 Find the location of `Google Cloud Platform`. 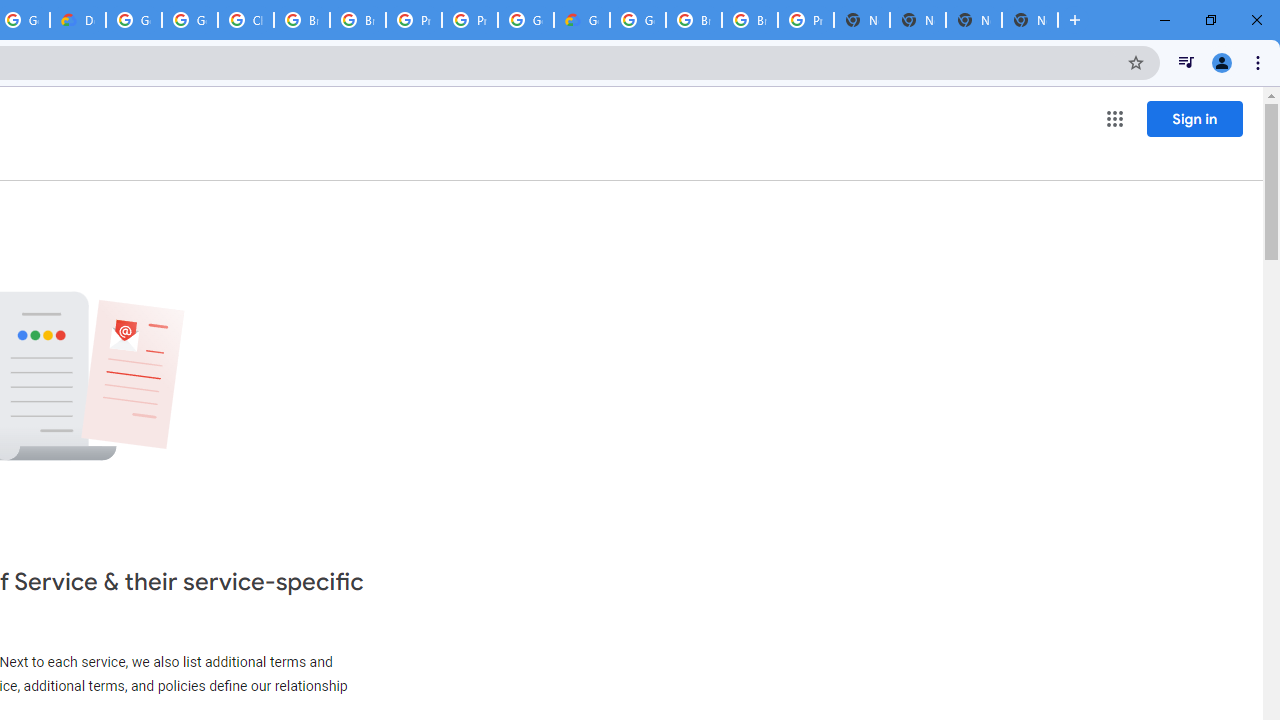

Google Cloud Platform is located at coordinates (638, 20).